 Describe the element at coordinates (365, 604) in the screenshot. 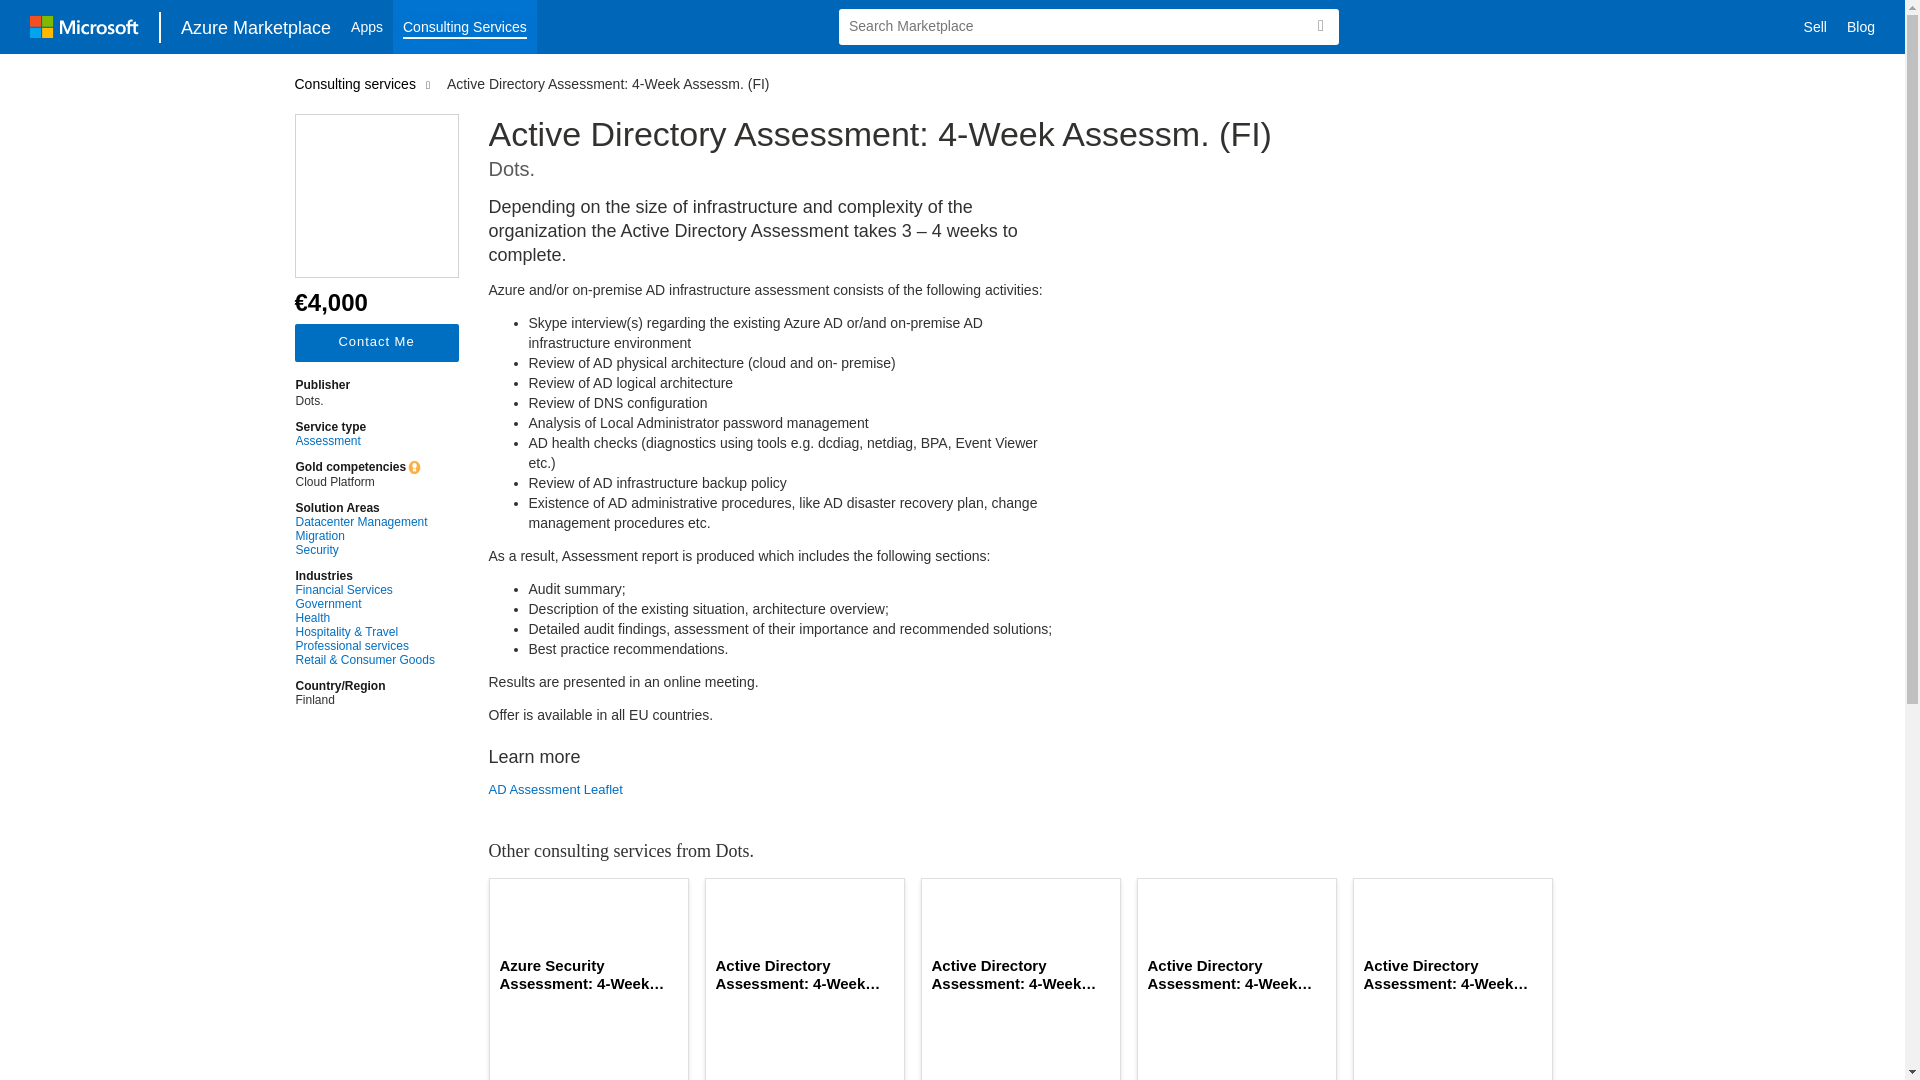

I see `Government` at that location.